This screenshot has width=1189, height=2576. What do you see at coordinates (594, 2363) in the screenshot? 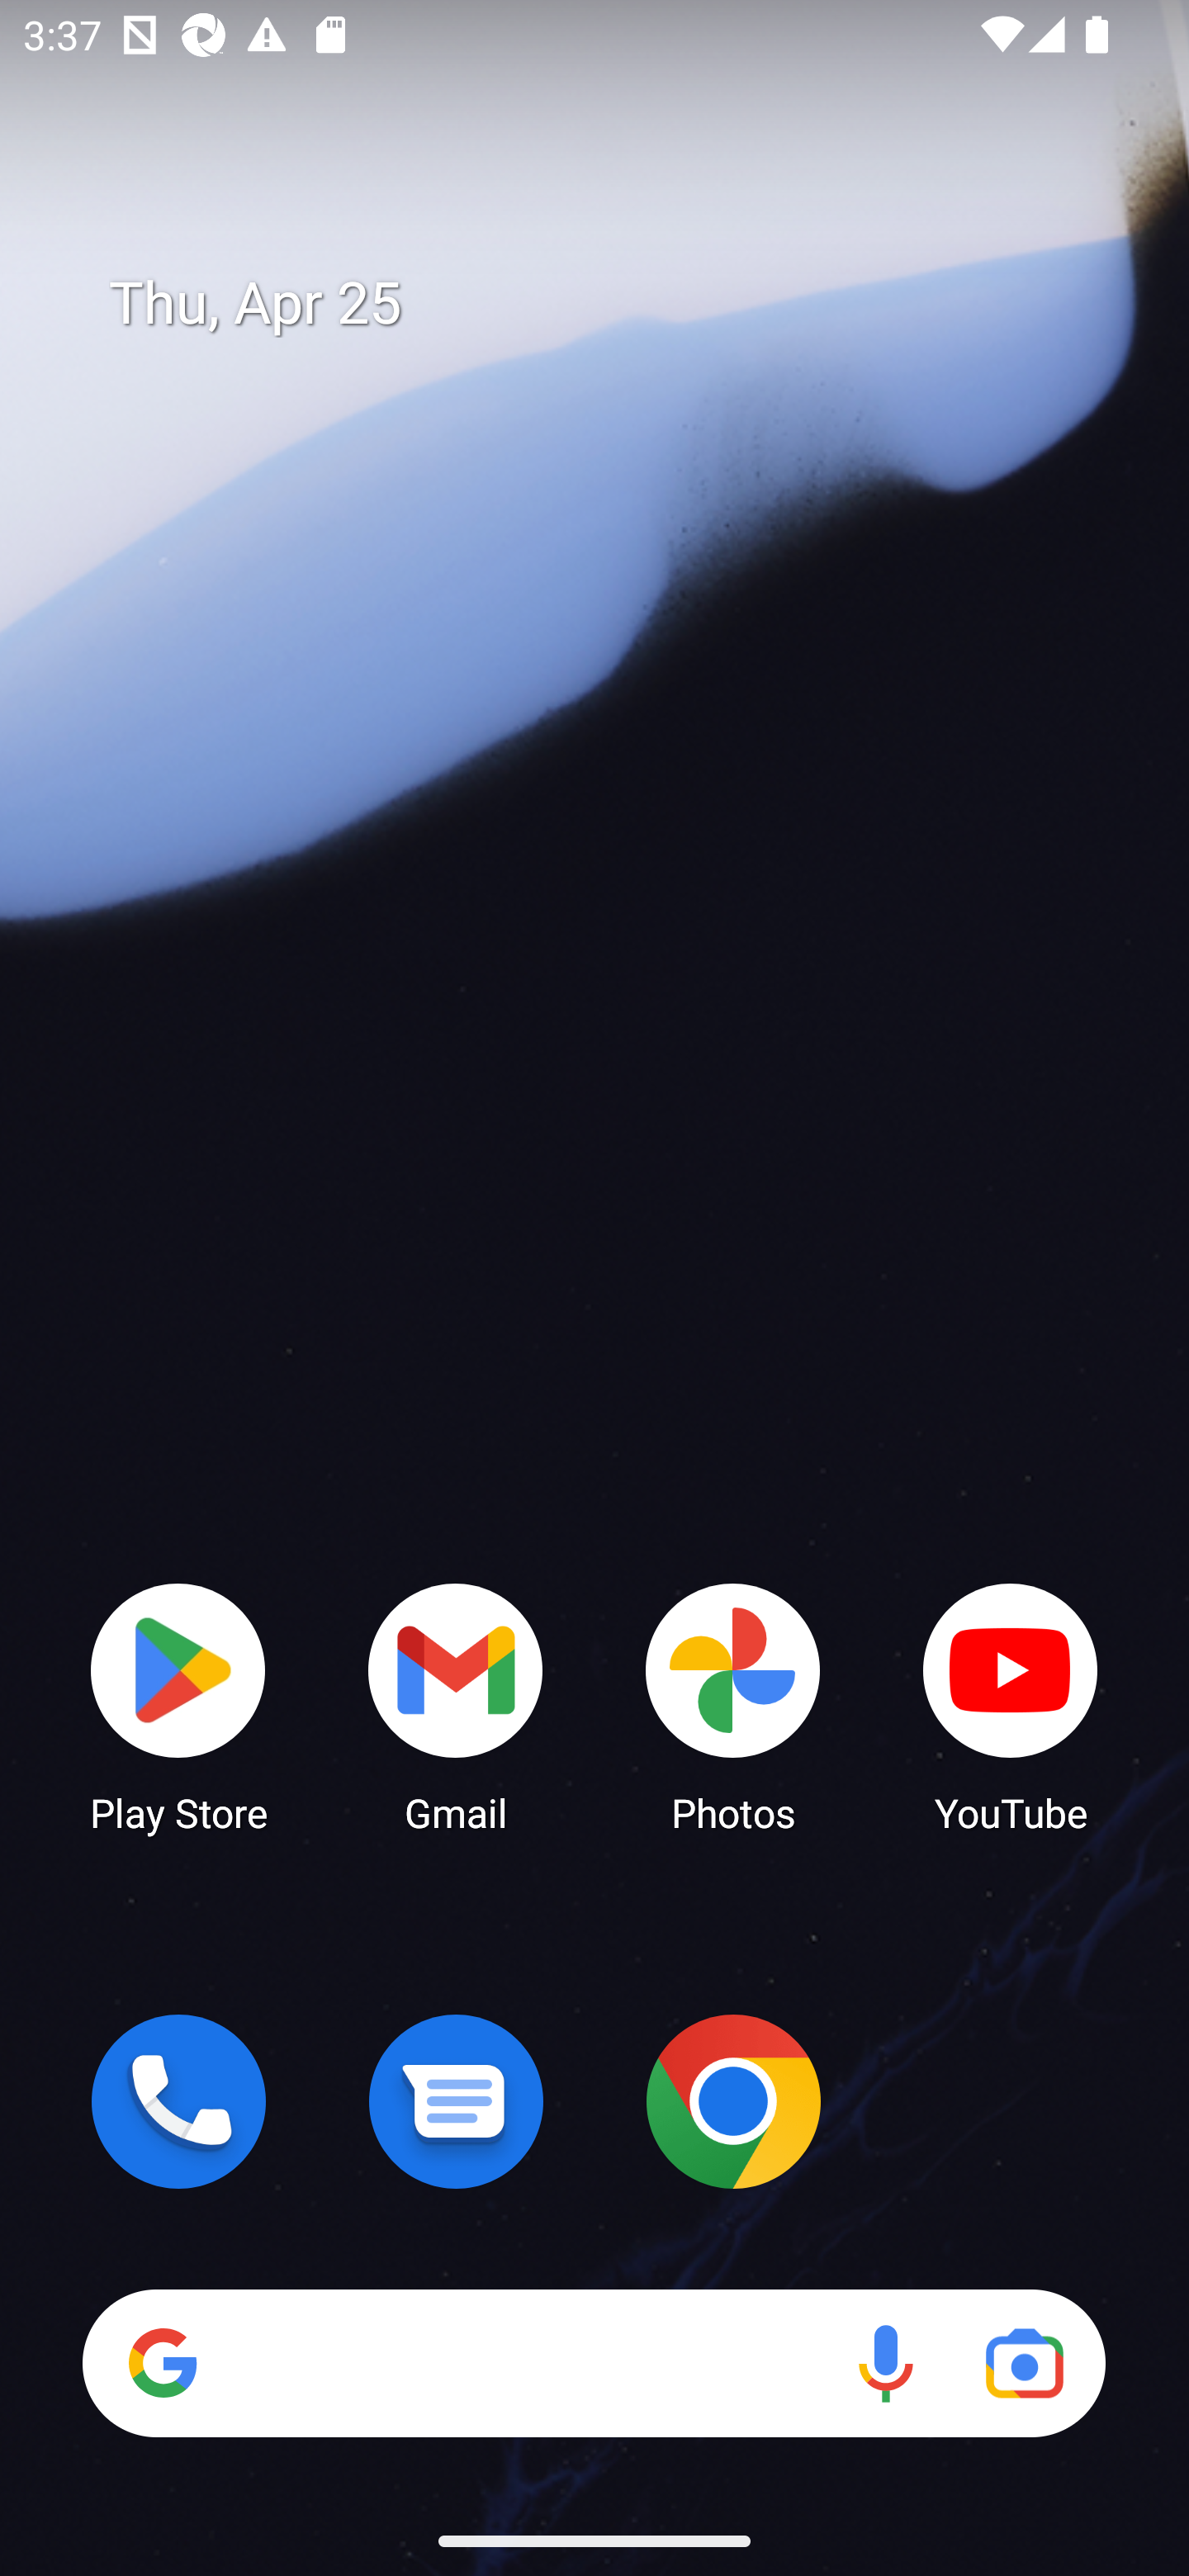
I see `Search Voice search Google Lens` at bounding box center [594, 2363].